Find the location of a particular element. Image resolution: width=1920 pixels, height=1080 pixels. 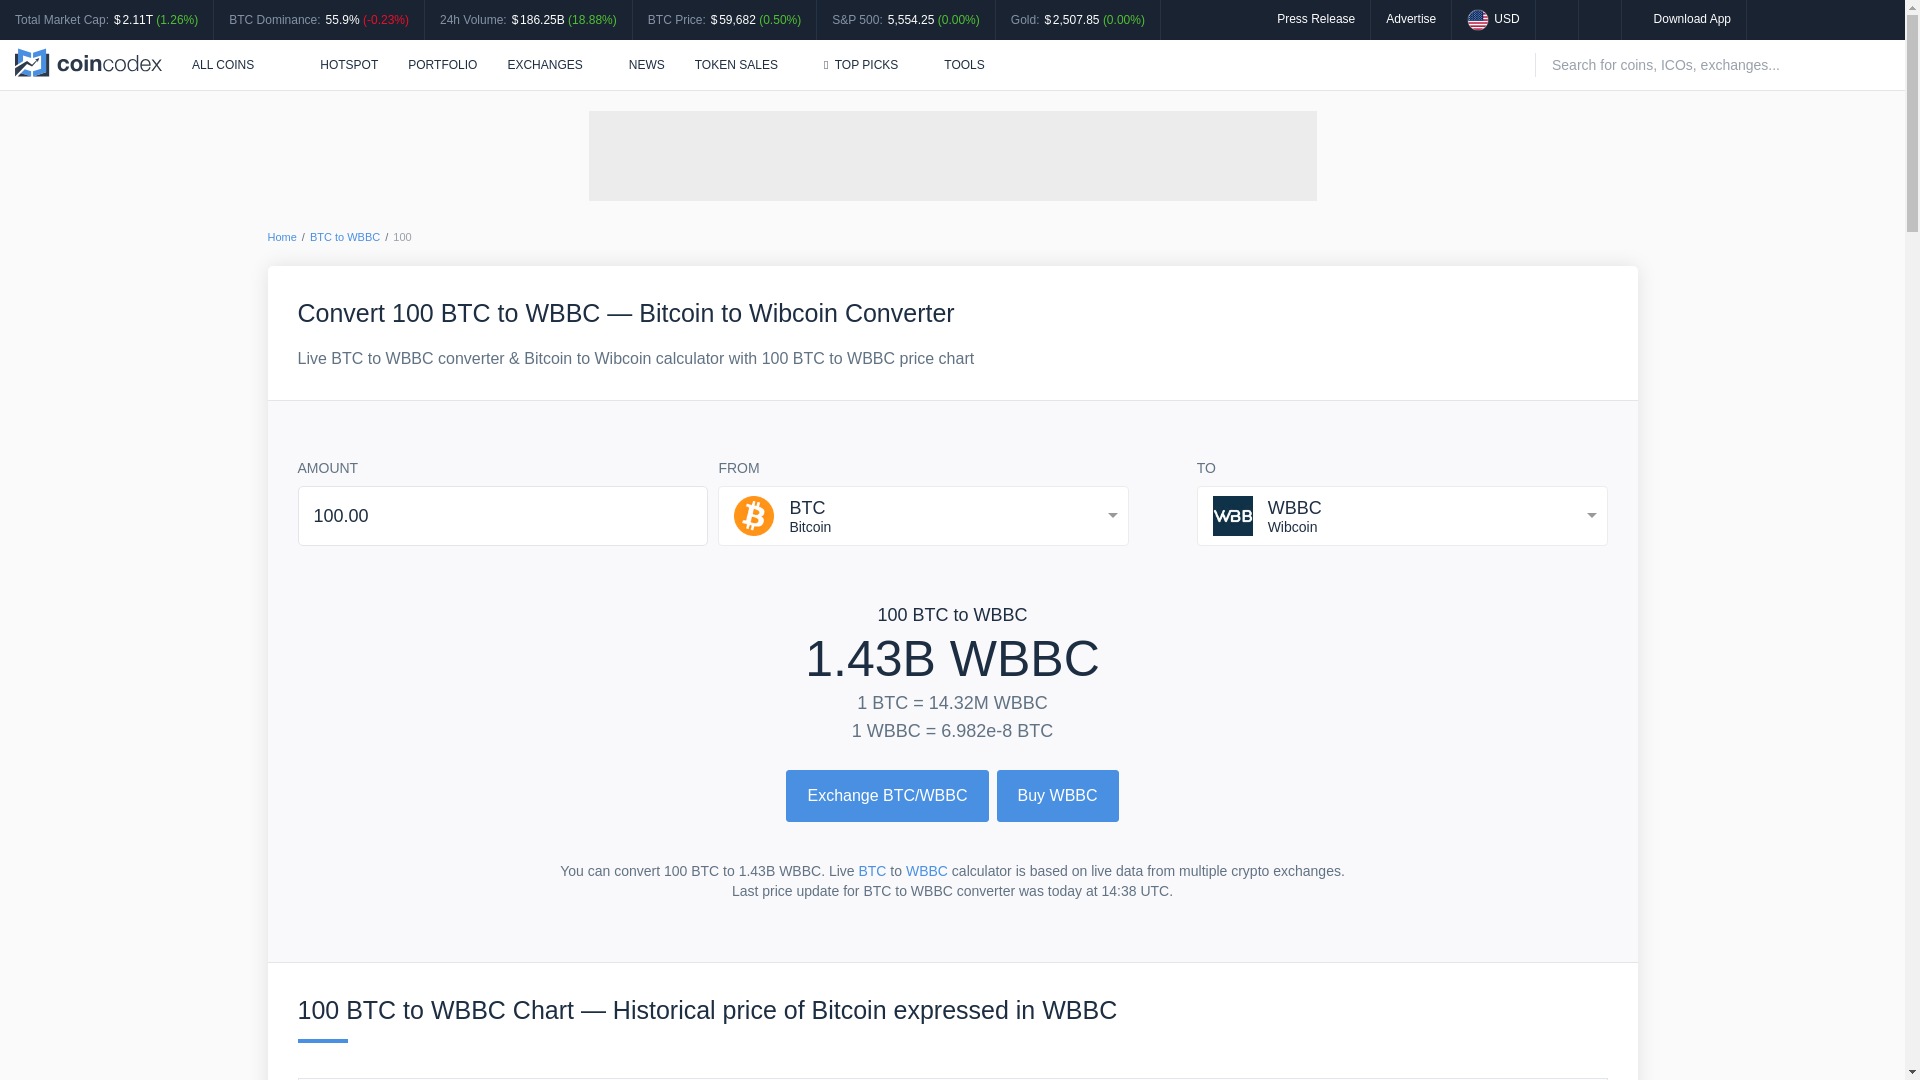

NEWS is located at coordinates (646, 64).